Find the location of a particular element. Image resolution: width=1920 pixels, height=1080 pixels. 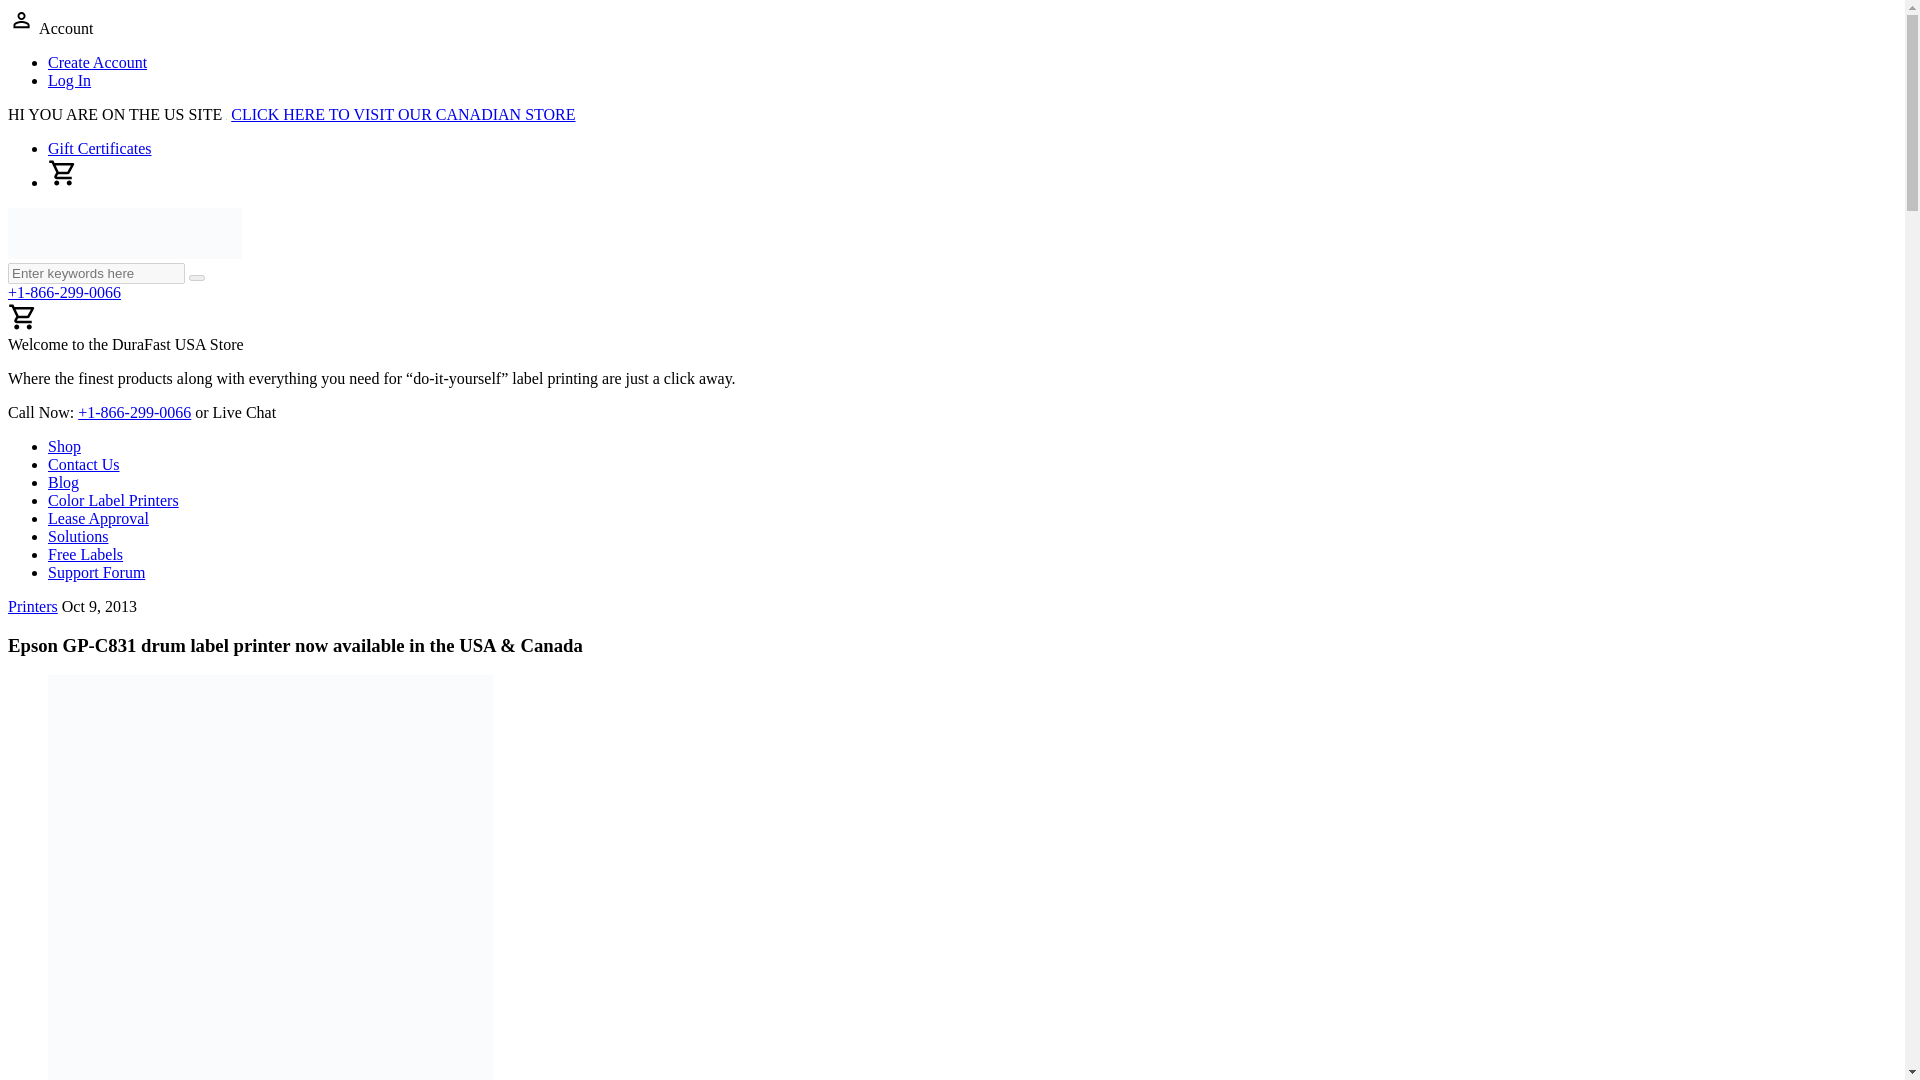

Shop is located at coordinates (64, 446).